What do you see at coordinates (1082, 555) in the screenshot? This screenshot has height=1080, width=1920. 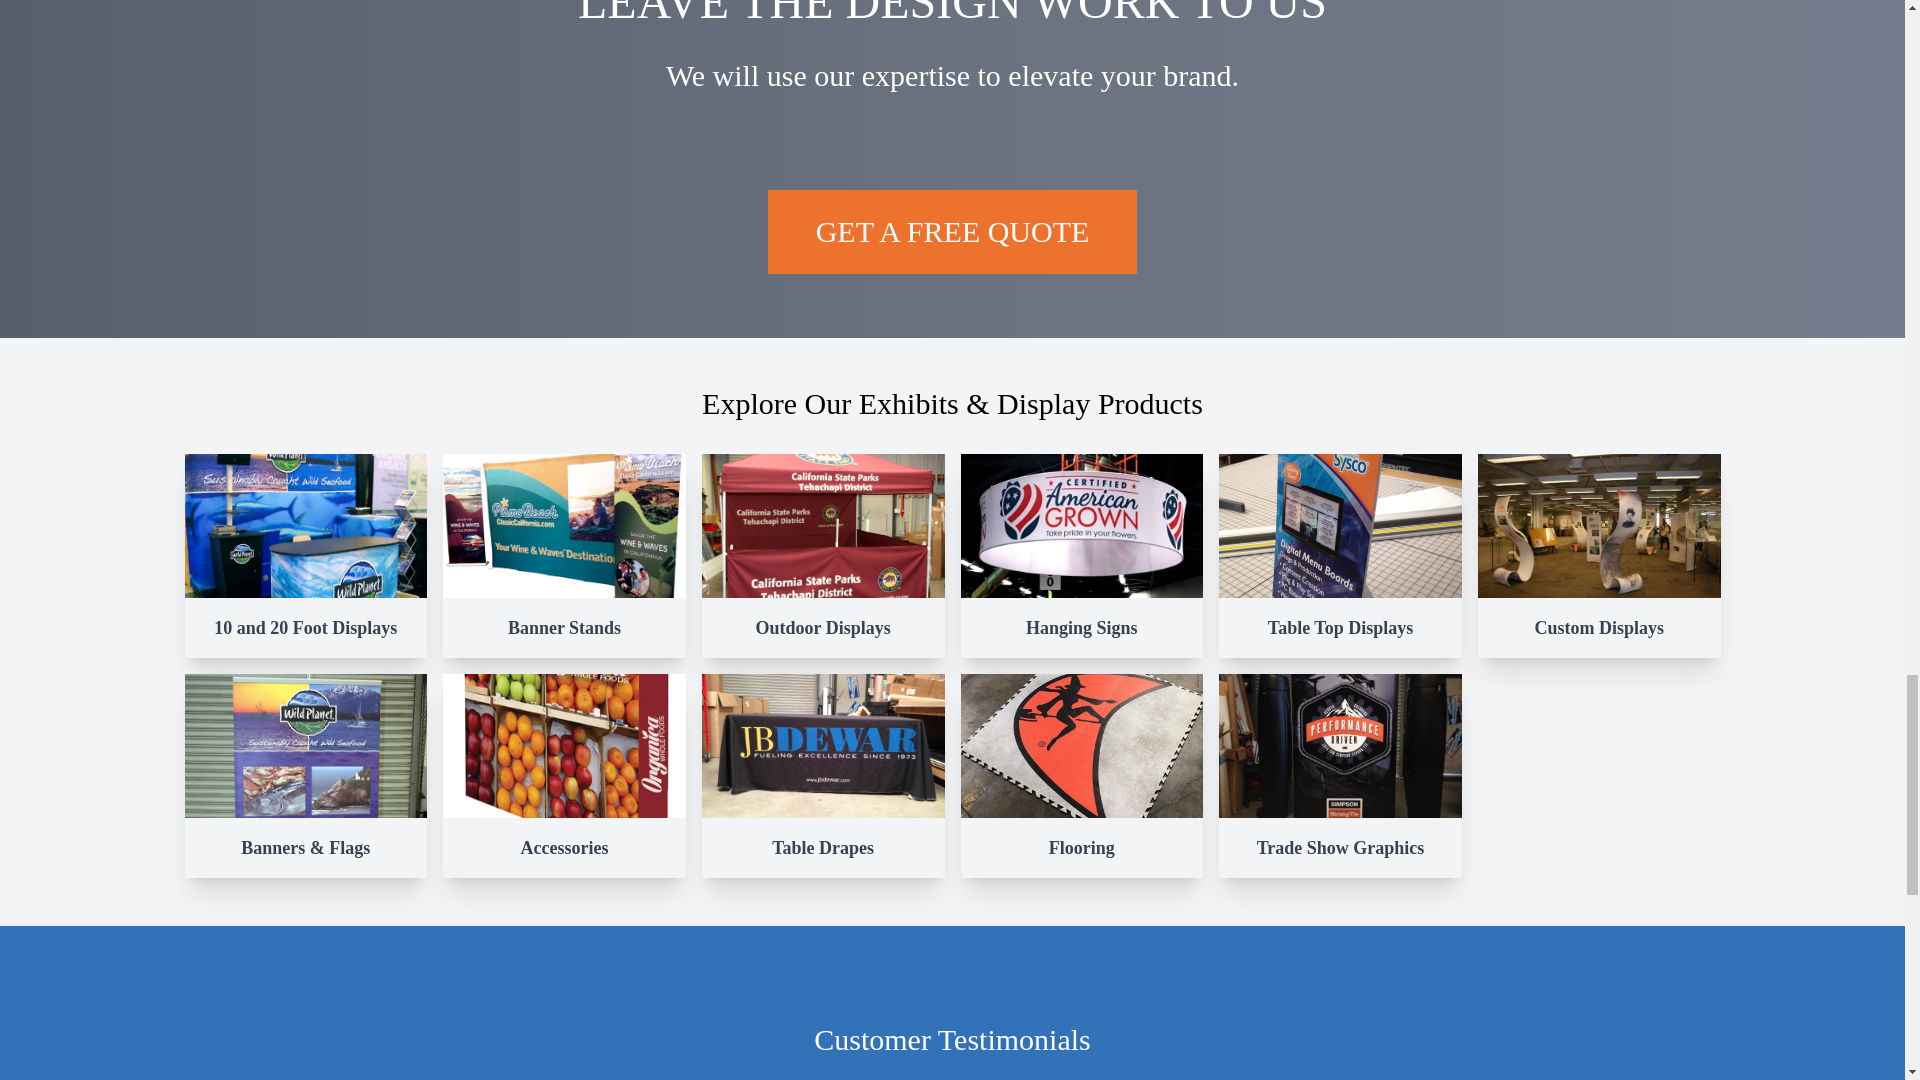 I see `Hanging Signs` at bounding box center [1082, 555].